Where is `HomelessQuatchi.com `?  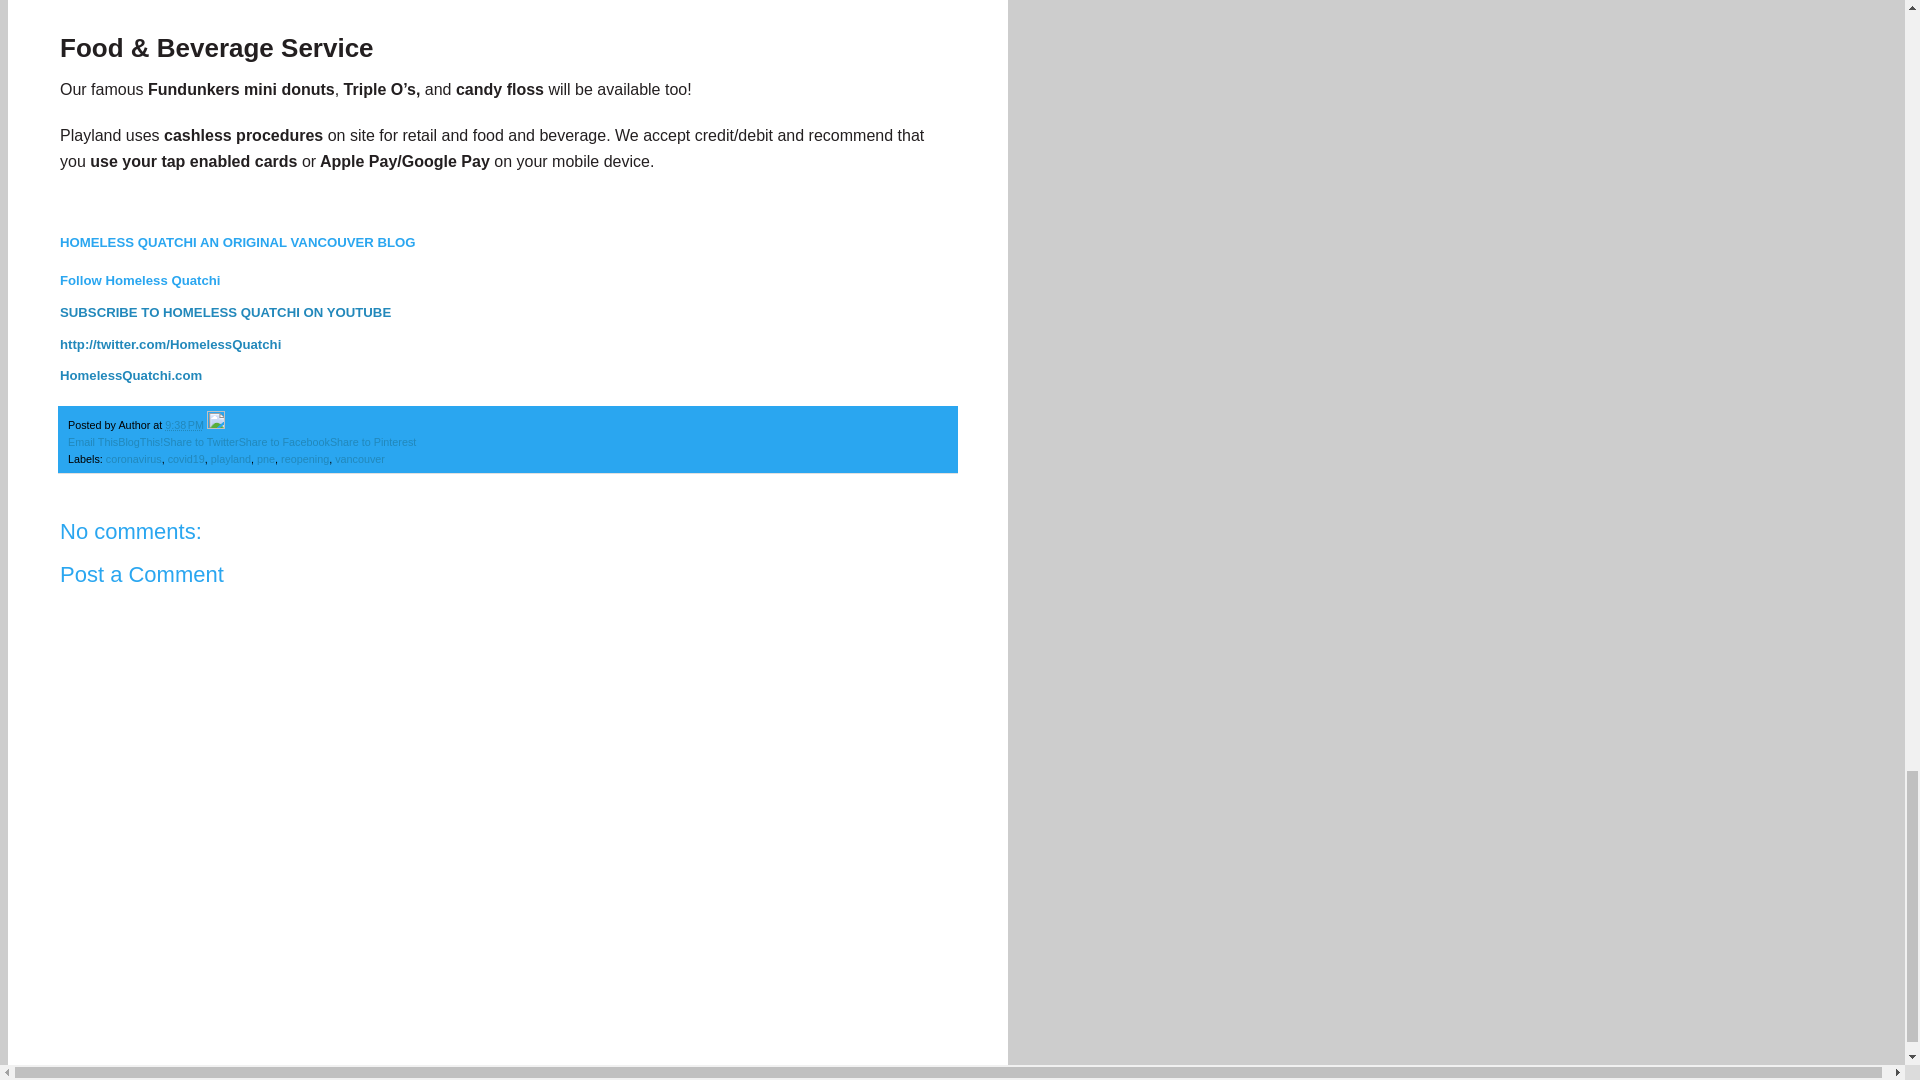
HomelessQuatchi.com  is located at coordinates (132, 376).